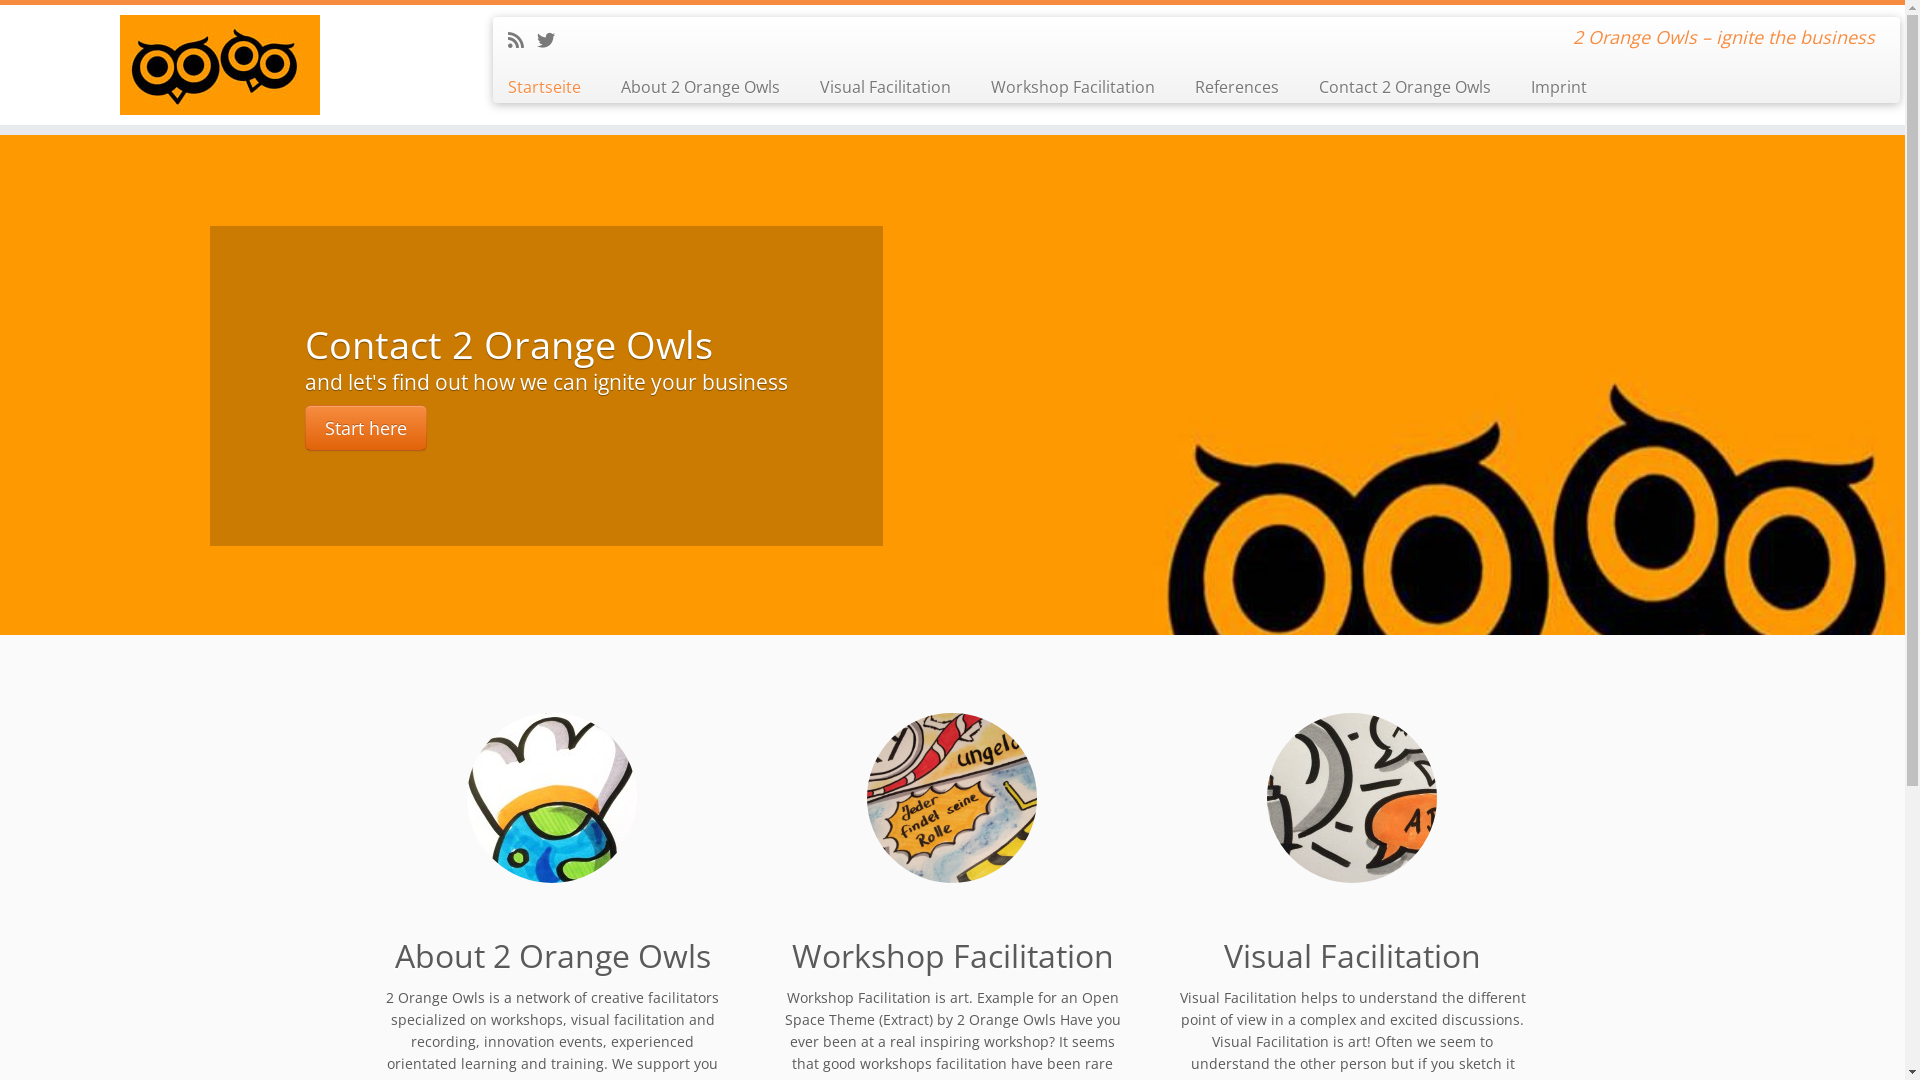 Image resolution: width=1920 pixels, height=1080 pixels. Describe the element at coordinates (552, 87) in the screenshot. I see `Startseite` at that location.